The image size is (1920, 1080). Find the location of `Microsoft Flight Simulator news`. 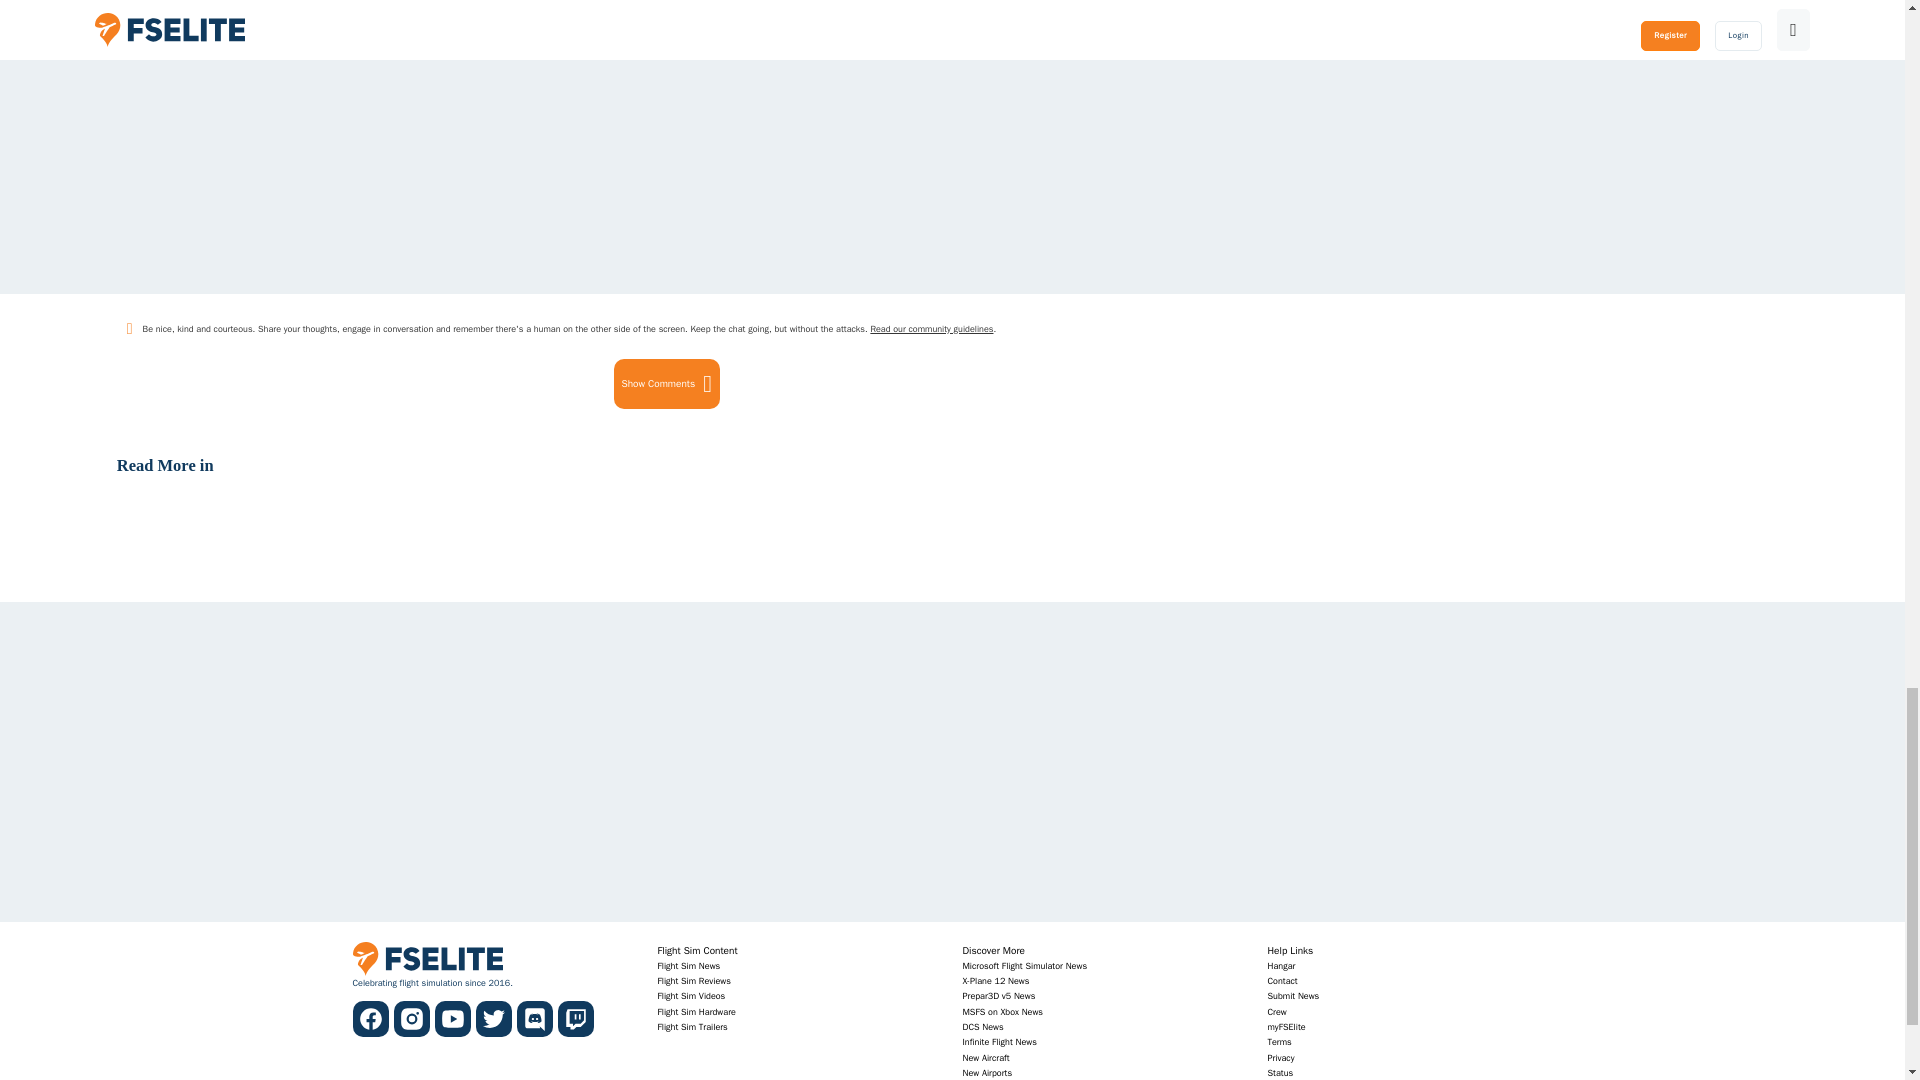

Microsoft Flight Simulator news is located at coordinates (1024, 966).